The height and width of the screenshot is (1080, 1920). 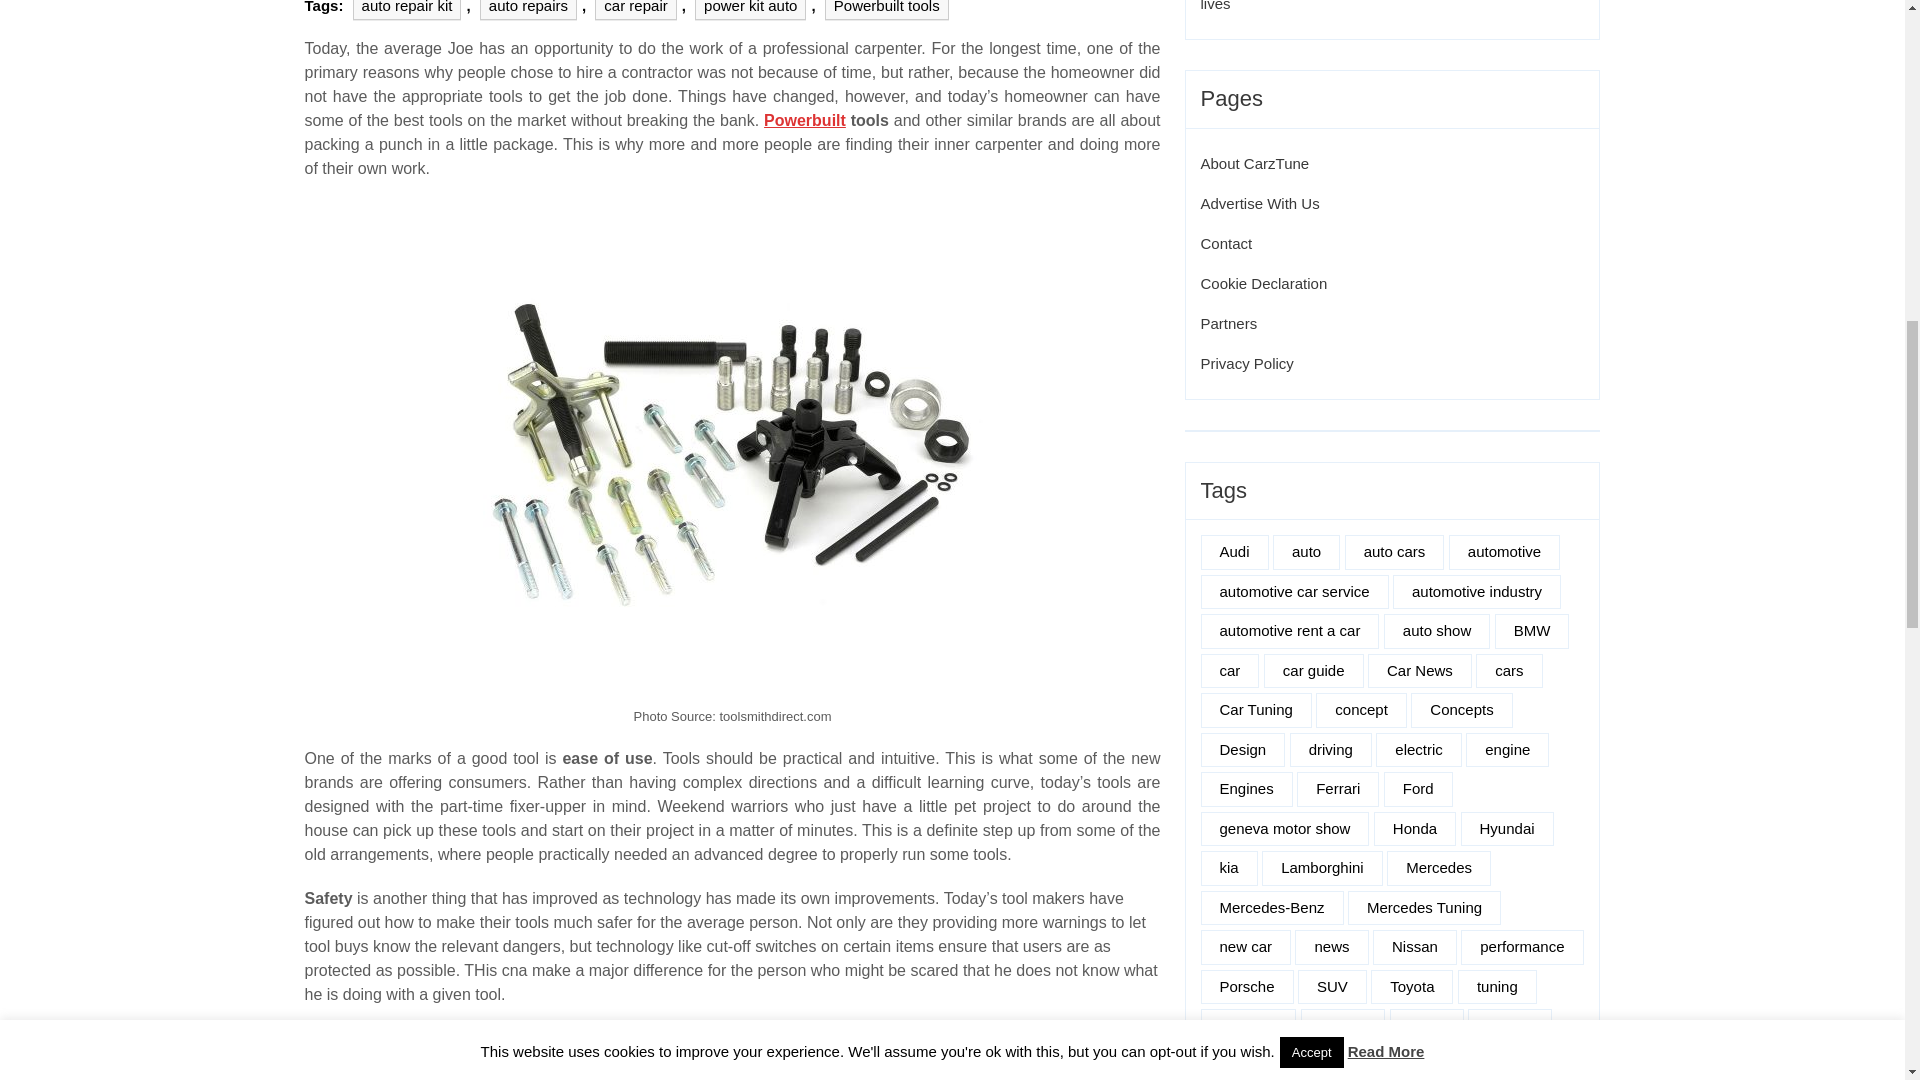 I want to click on auto repairs, so click(x=528, y=10).